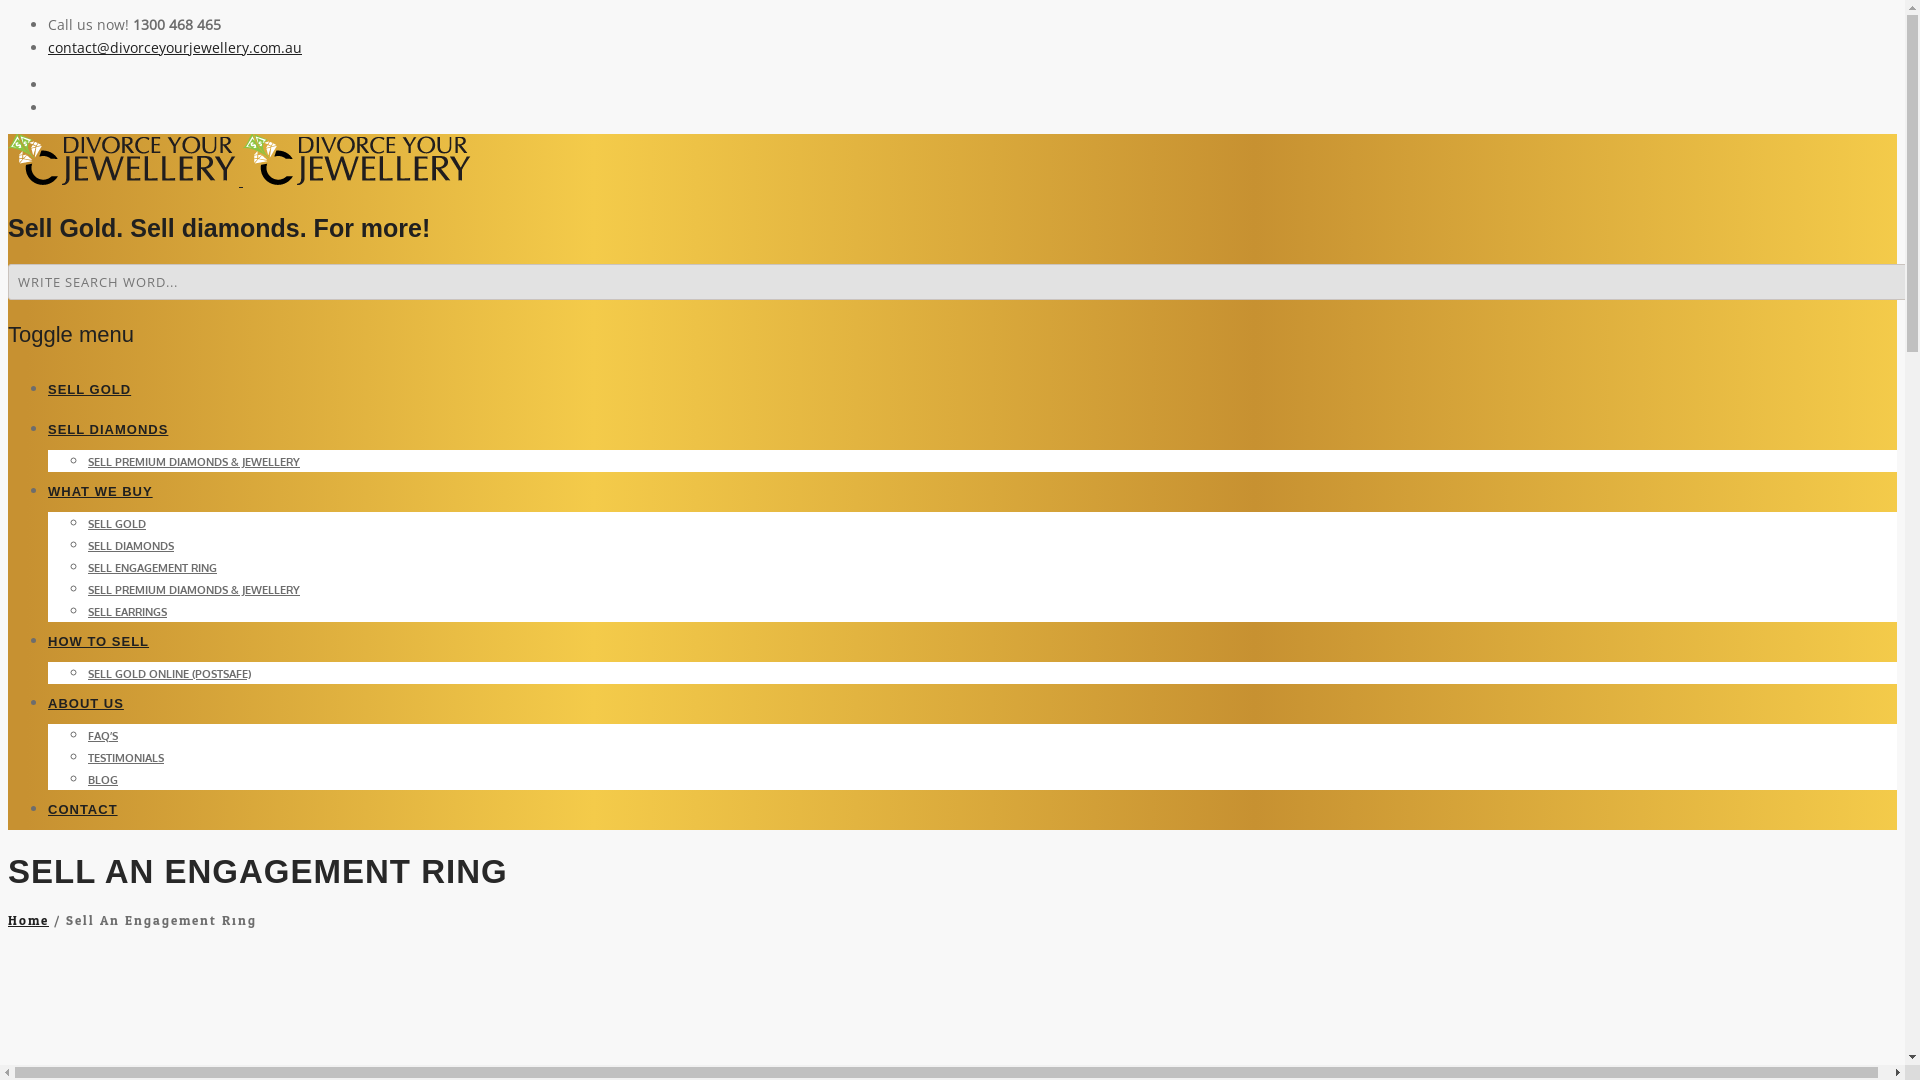  What do you see at coordinates (241, 180) in the screenshot?
I see `Divorce your Jewellery` at bounding box center [241, 180].